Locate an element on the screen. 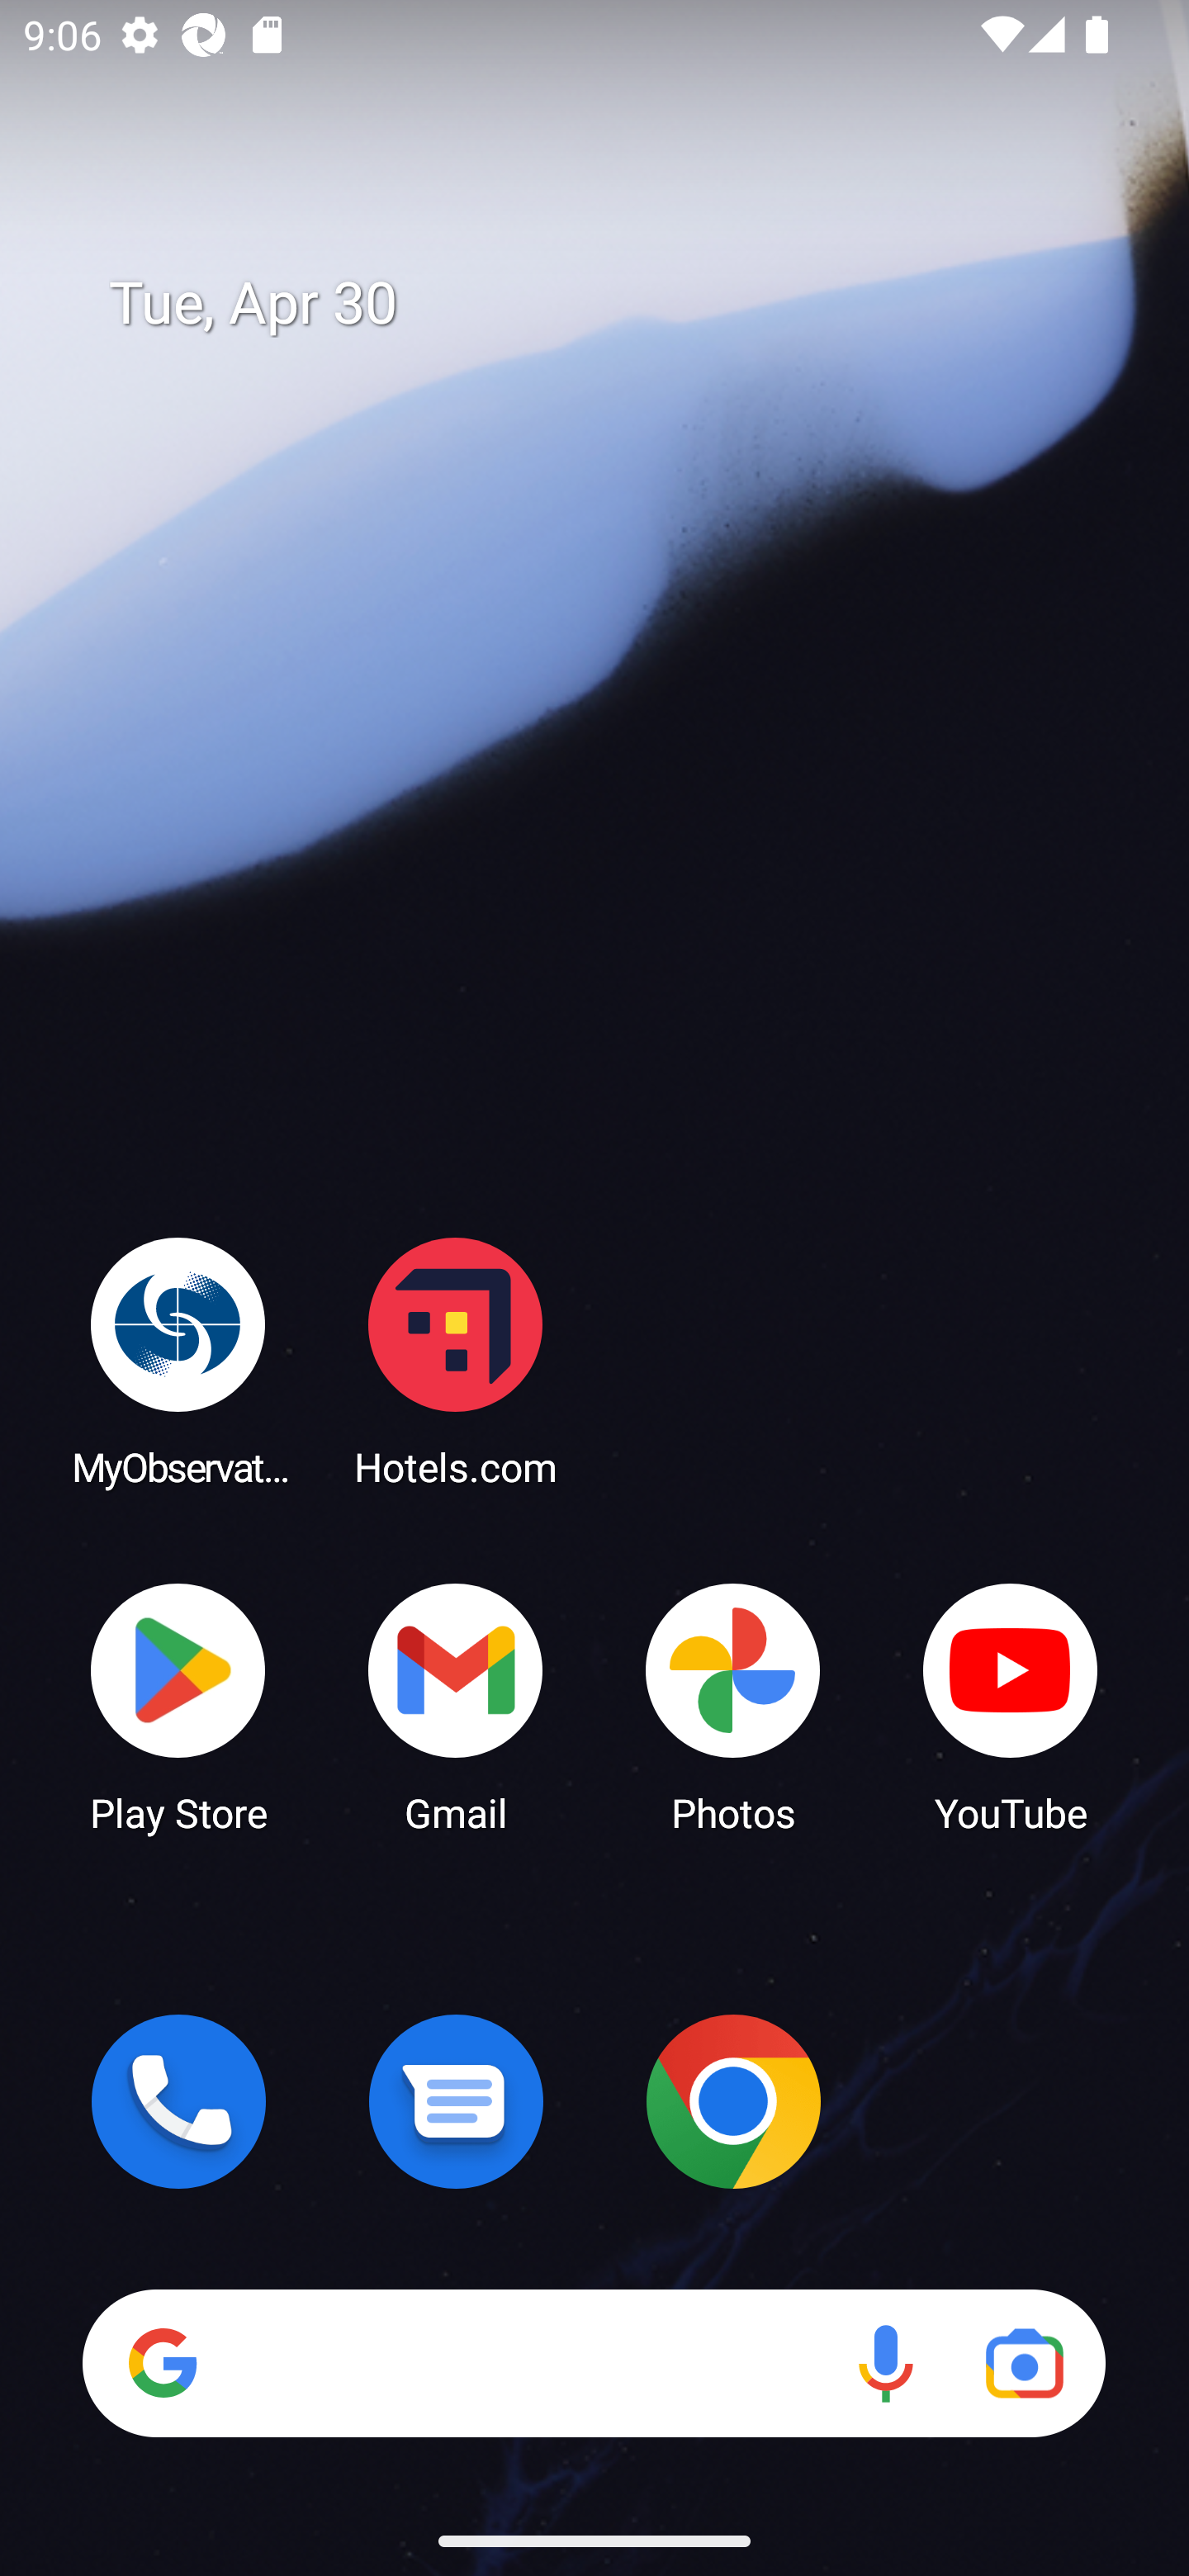  YouTube is located at coordinates (1011, 1706).